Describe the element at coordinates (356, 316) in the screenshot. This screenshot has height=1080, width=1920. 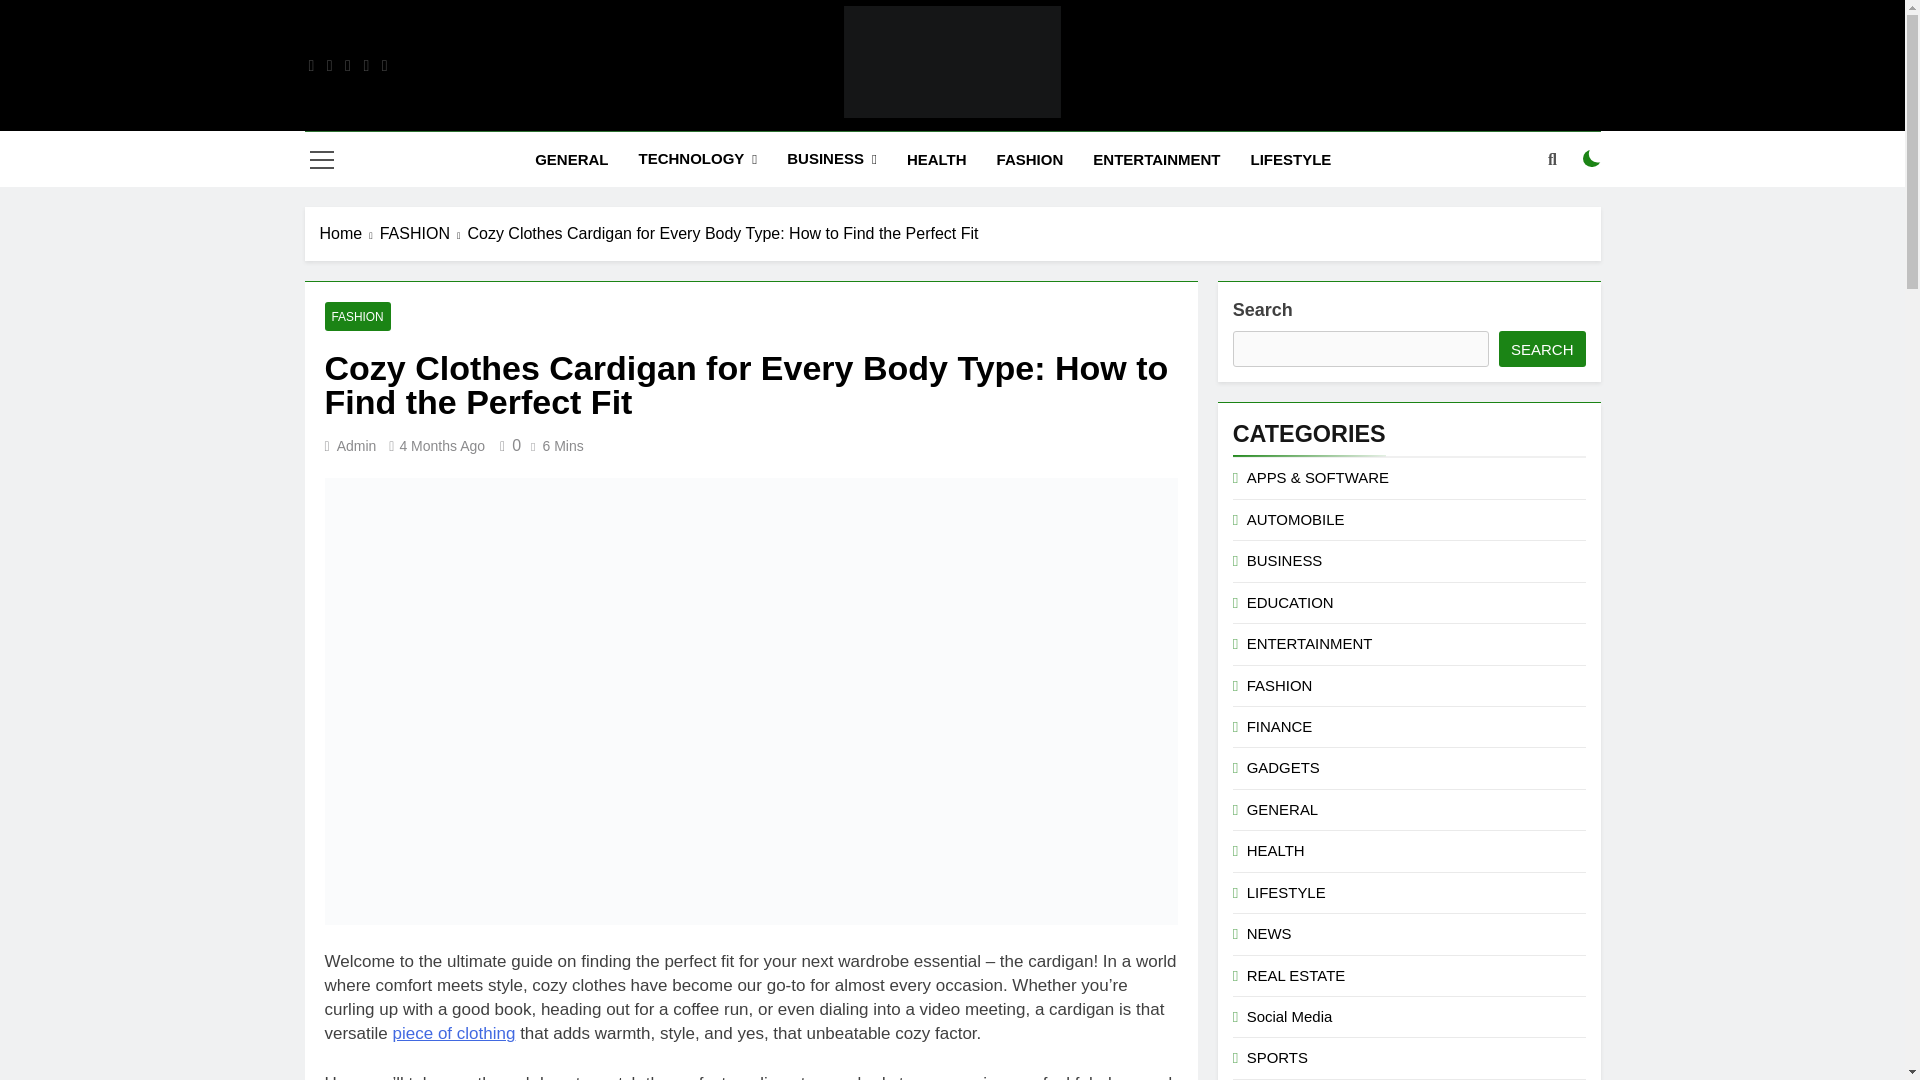
I see `FASHION` at that location.